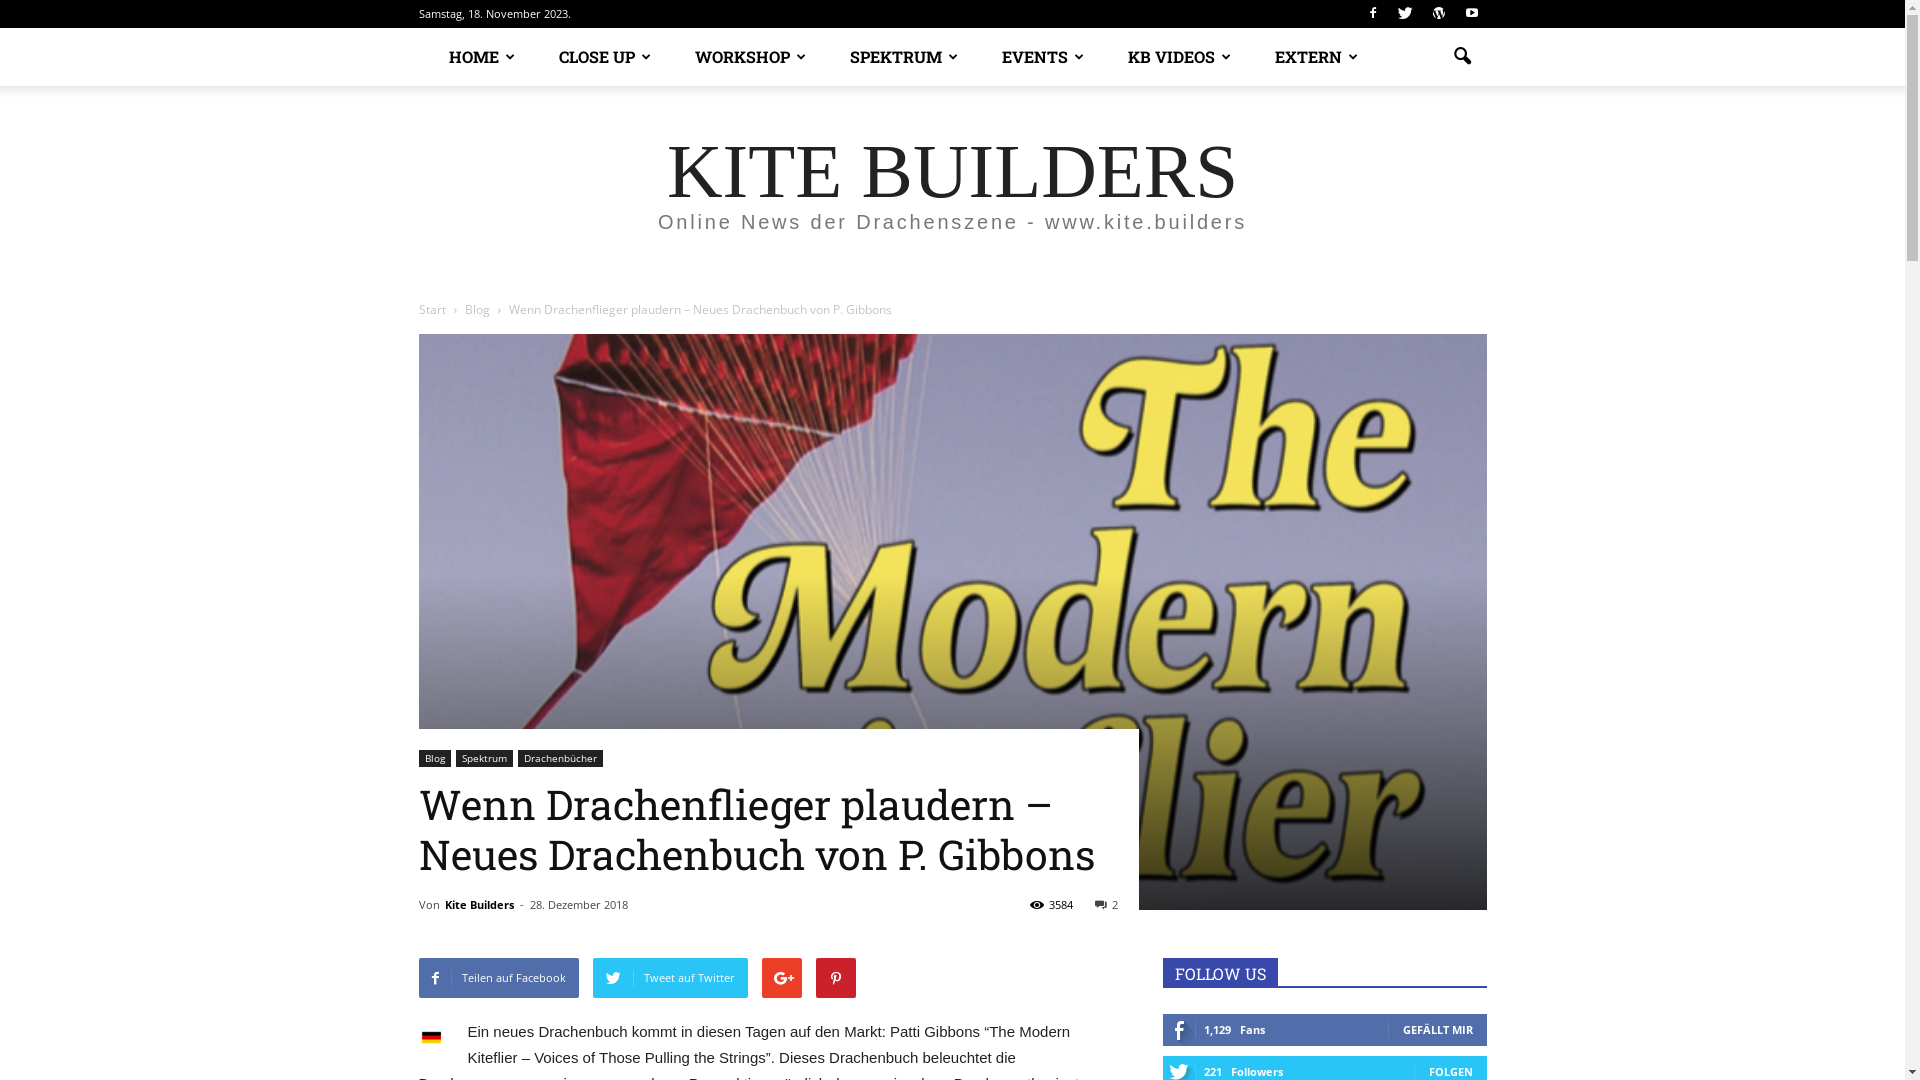  I want to click on Youtube, so click(1471, 14).